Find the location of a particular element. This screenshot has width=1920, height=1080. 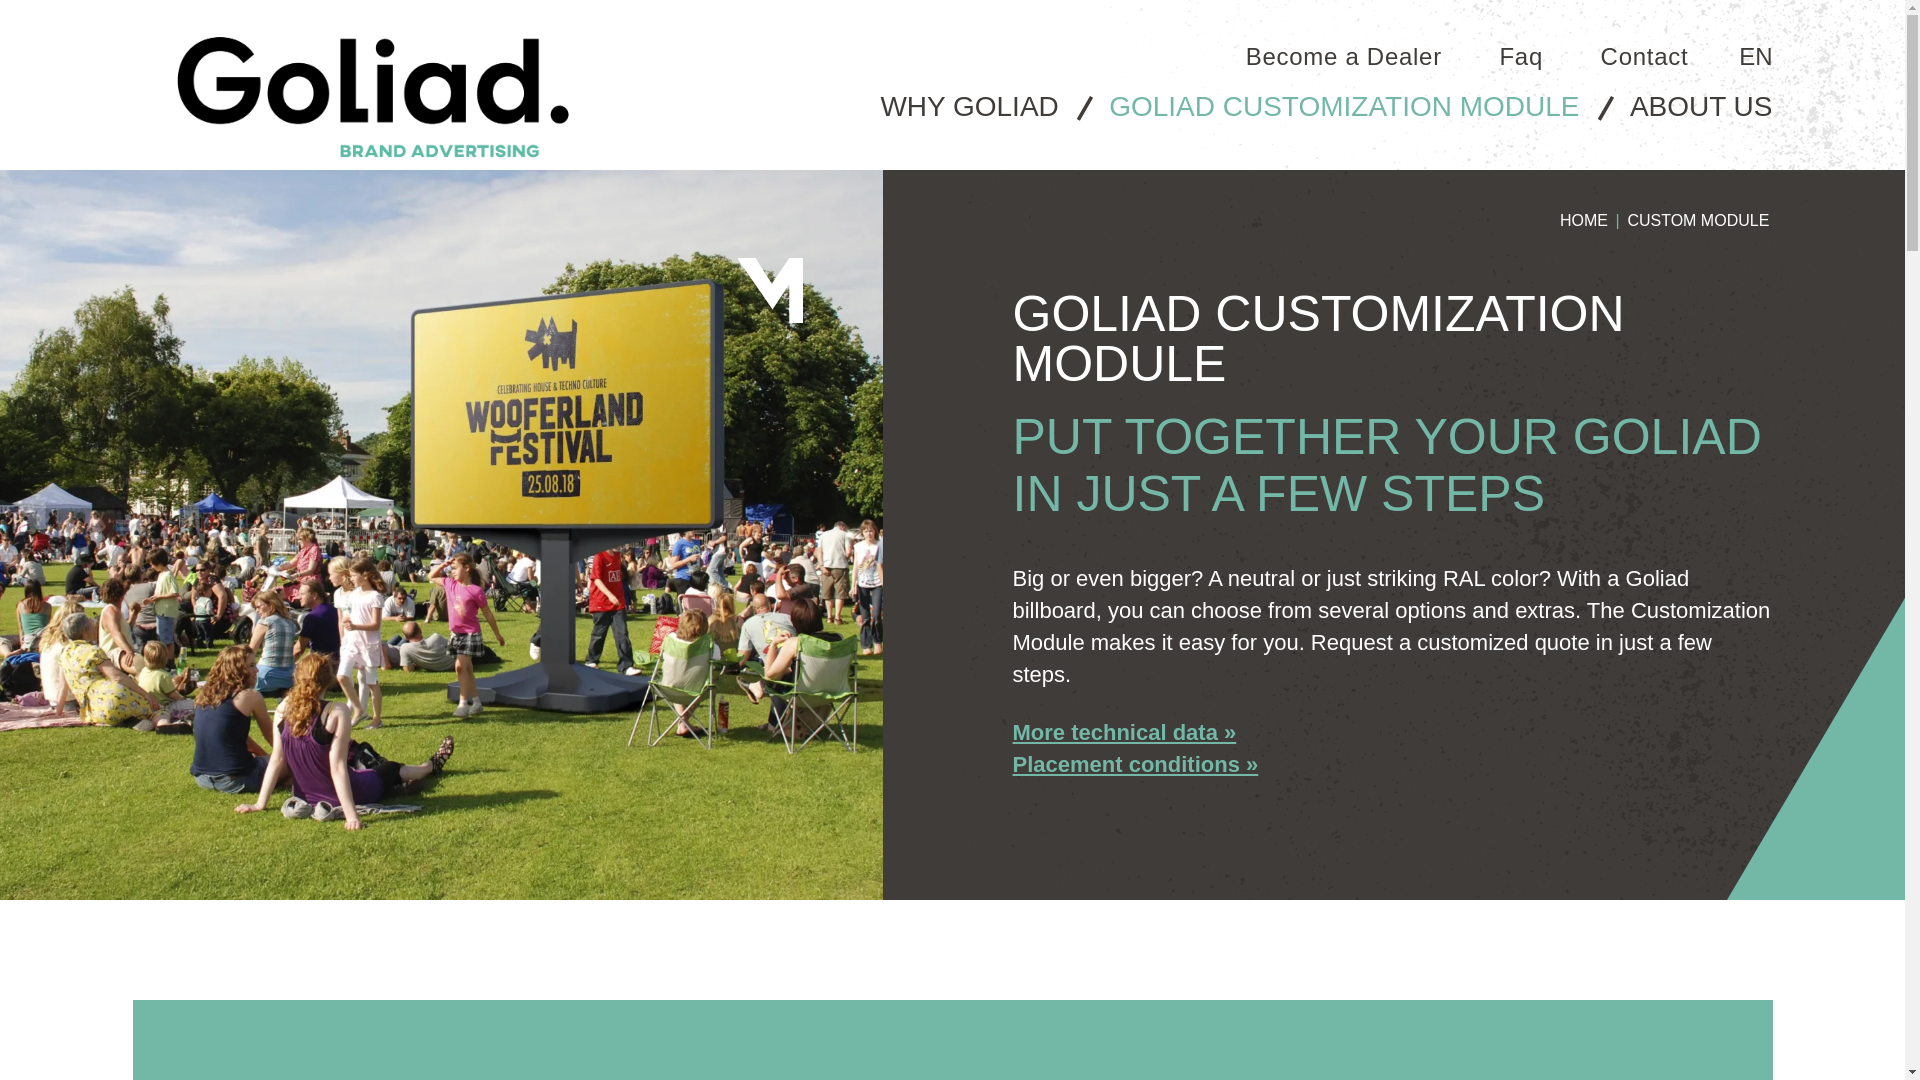

Faq is located at coordinates (1521, 56).